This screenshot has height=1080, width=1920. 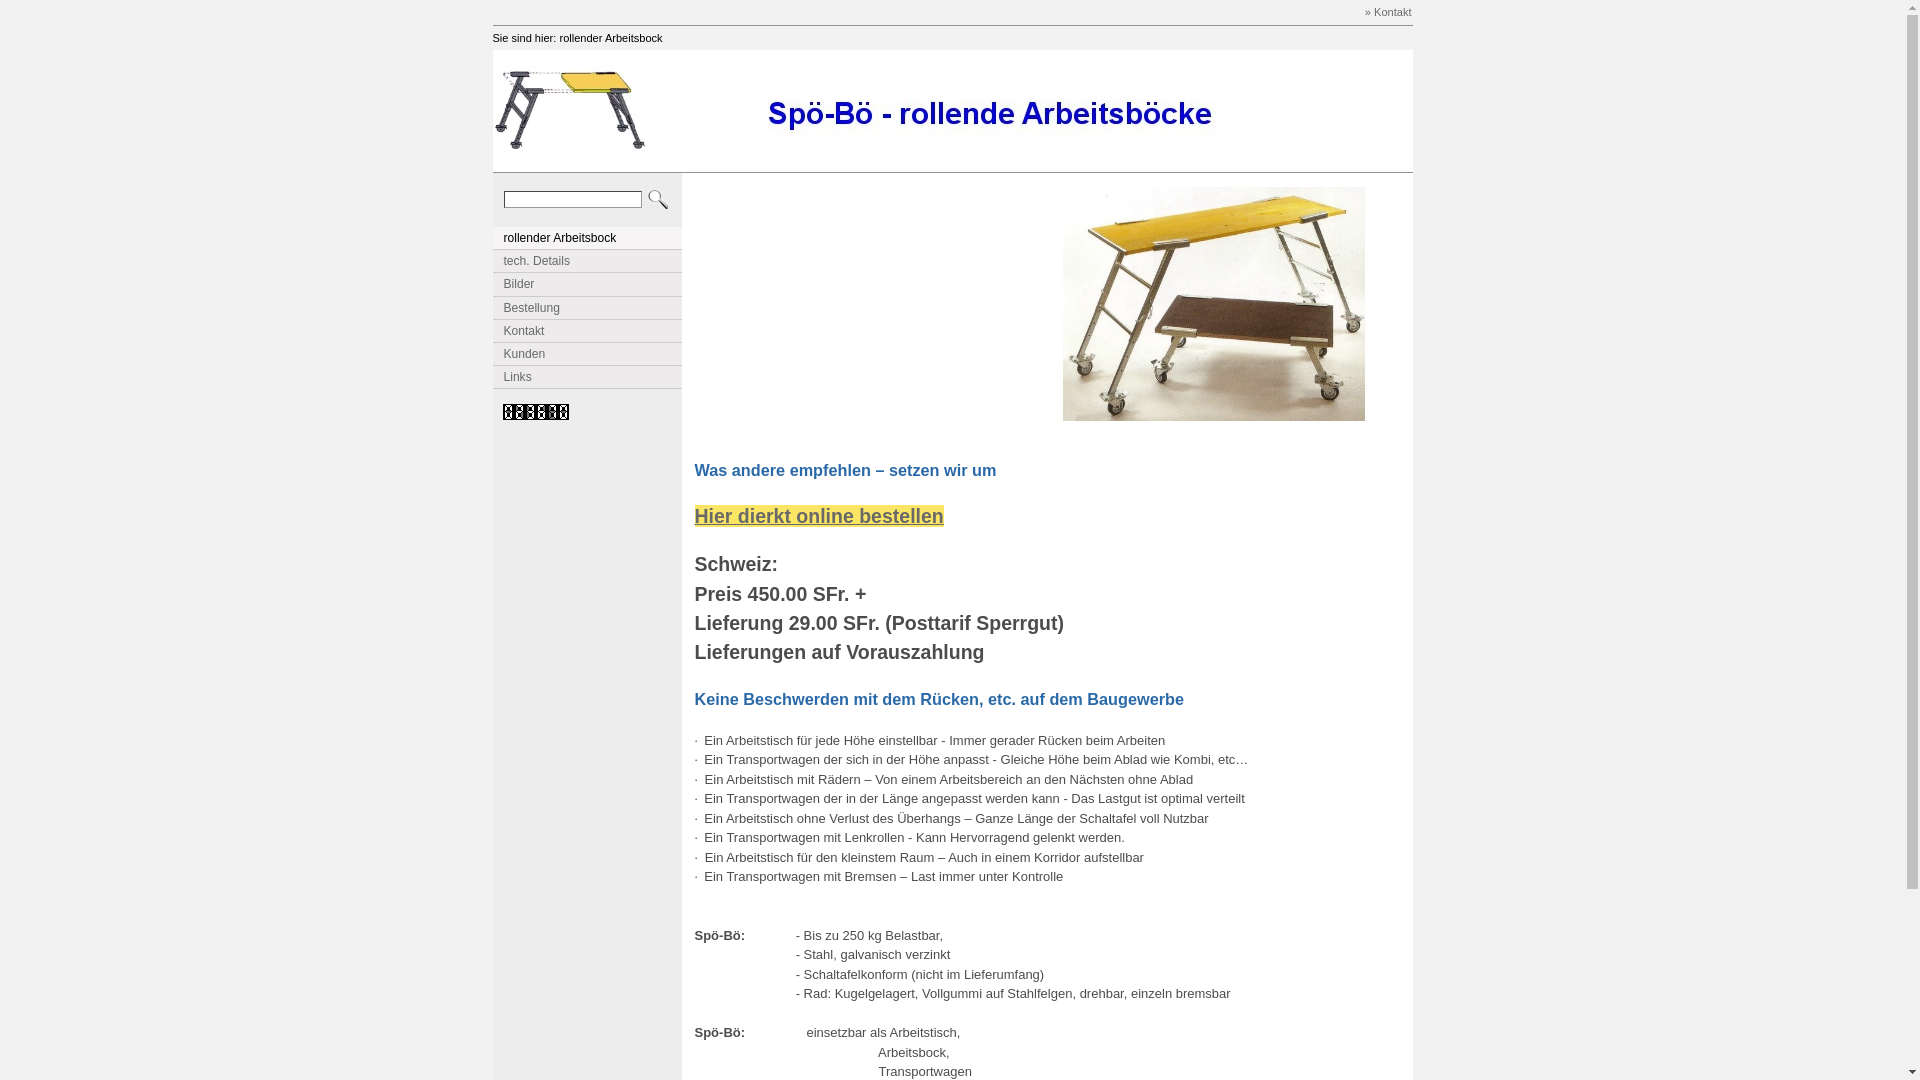 What do you see at coordinates (569, 111) in the screenshot?
I see `Spoe_Boe.jpg` at bounding box center [569, 111].